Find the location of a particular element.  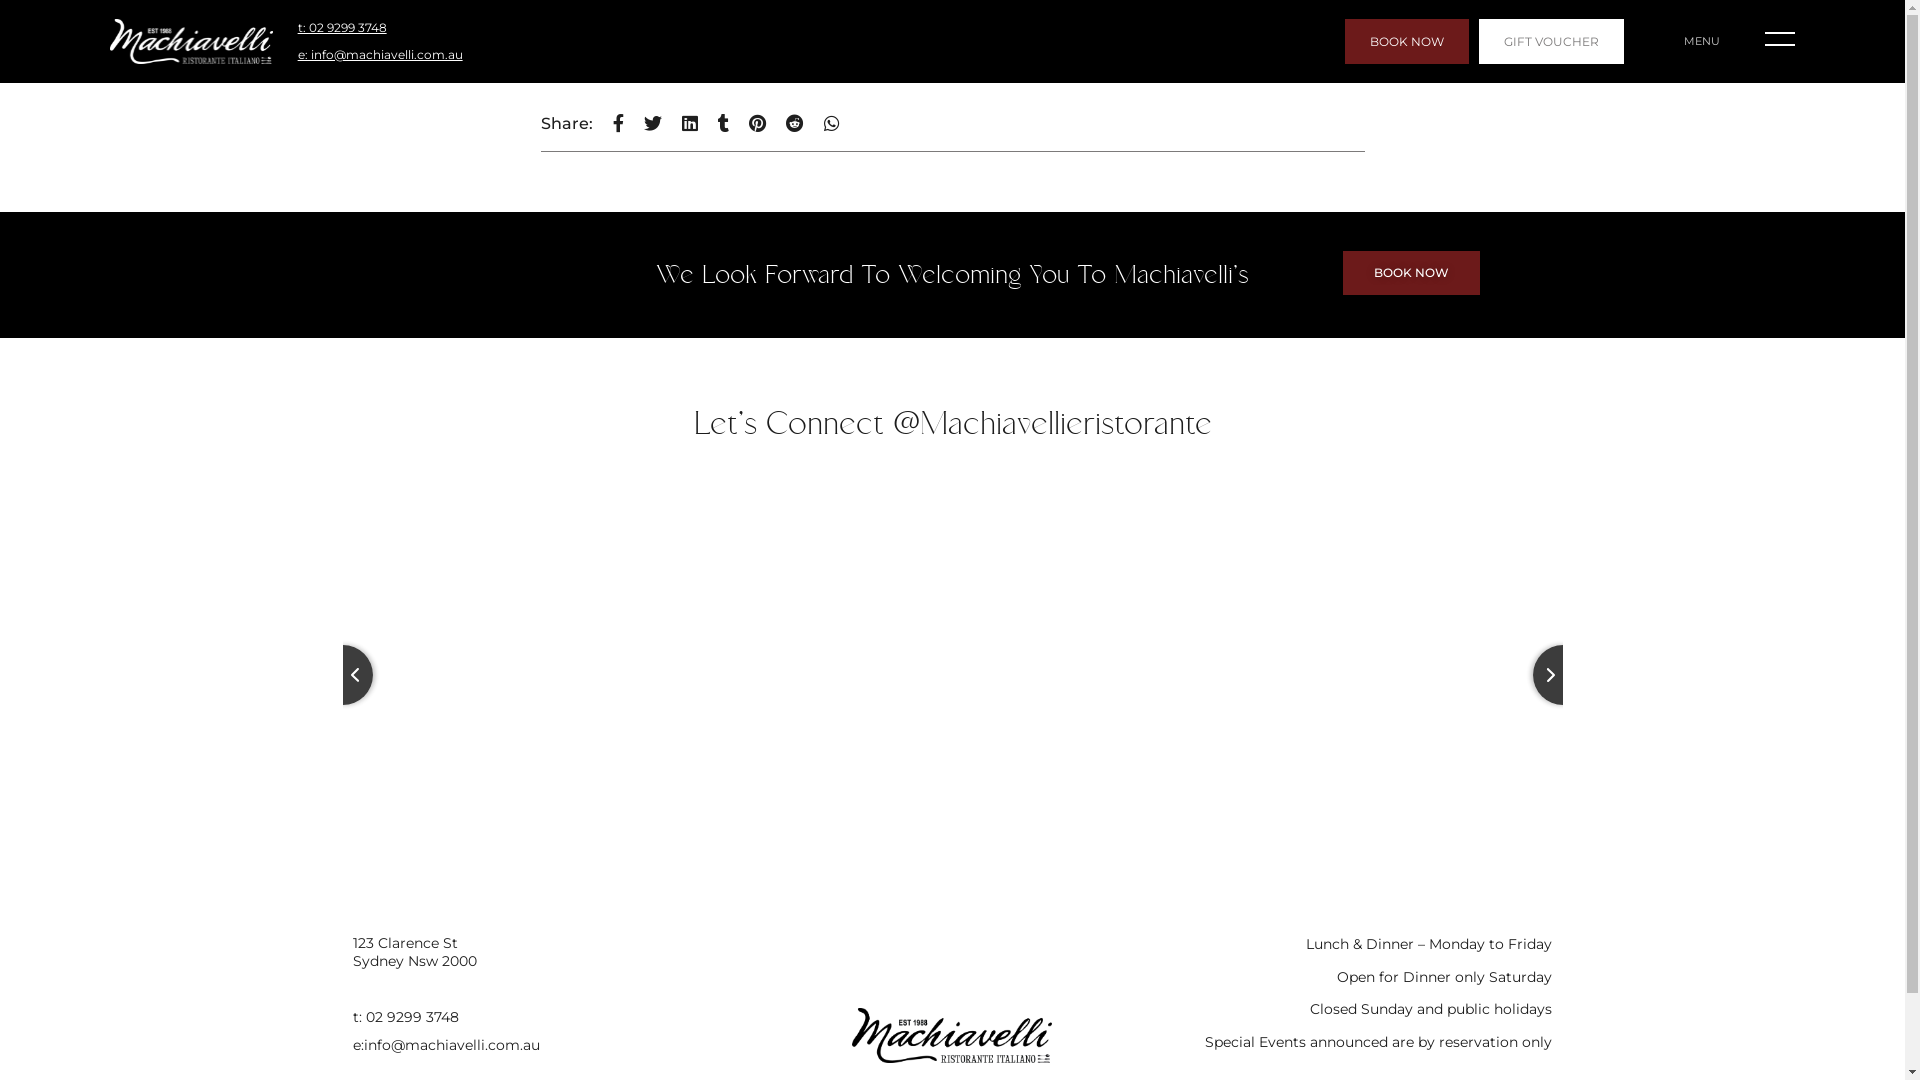

GIFT VOUCHER is located at coordinates (1552, 42).